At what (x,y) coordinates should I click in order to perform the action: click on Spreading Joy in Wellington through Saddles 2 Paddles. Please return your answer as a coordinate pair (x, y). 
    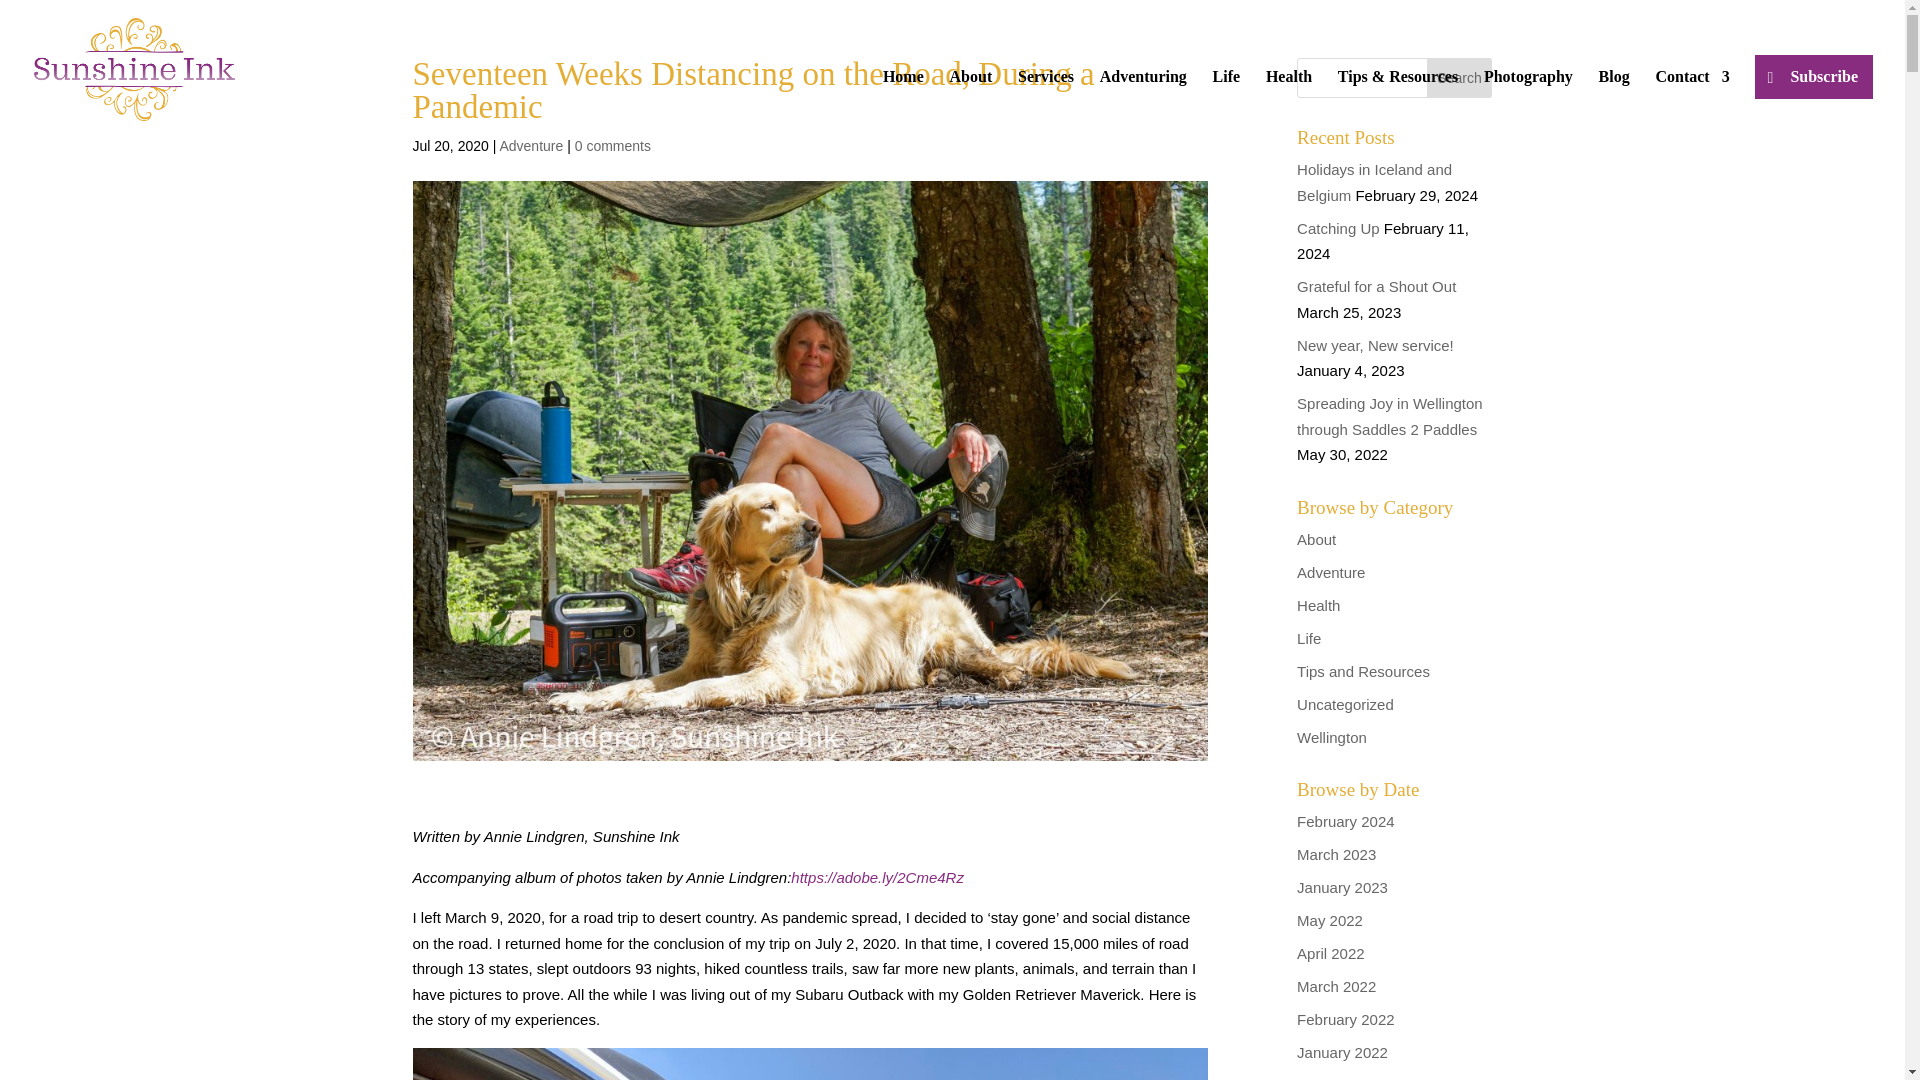
    Looking at the image, I should click on (1390, 416).